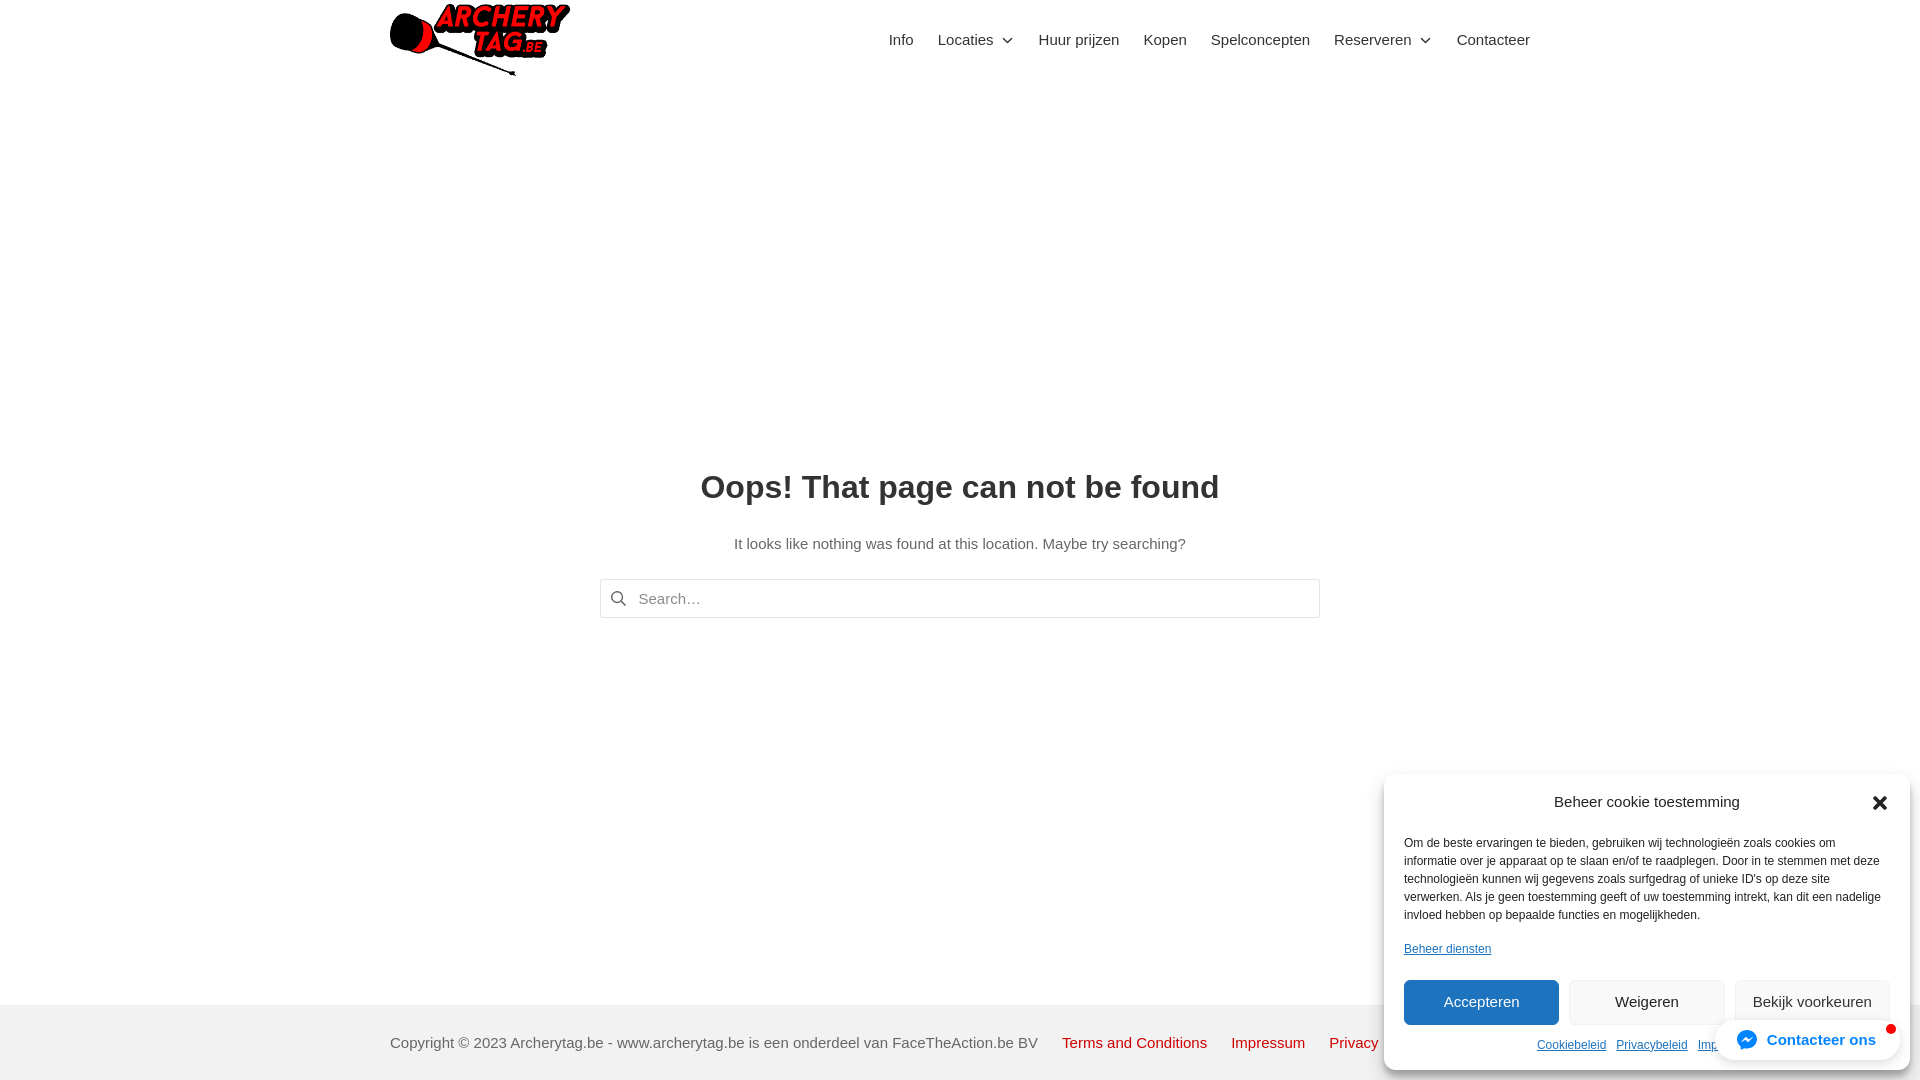 The height and width of the screenshot is (1080, 1920). What do you see at coordinates (48, 19) in the screenshot?
I see `Zoeken` at bounding box center [48, 19].